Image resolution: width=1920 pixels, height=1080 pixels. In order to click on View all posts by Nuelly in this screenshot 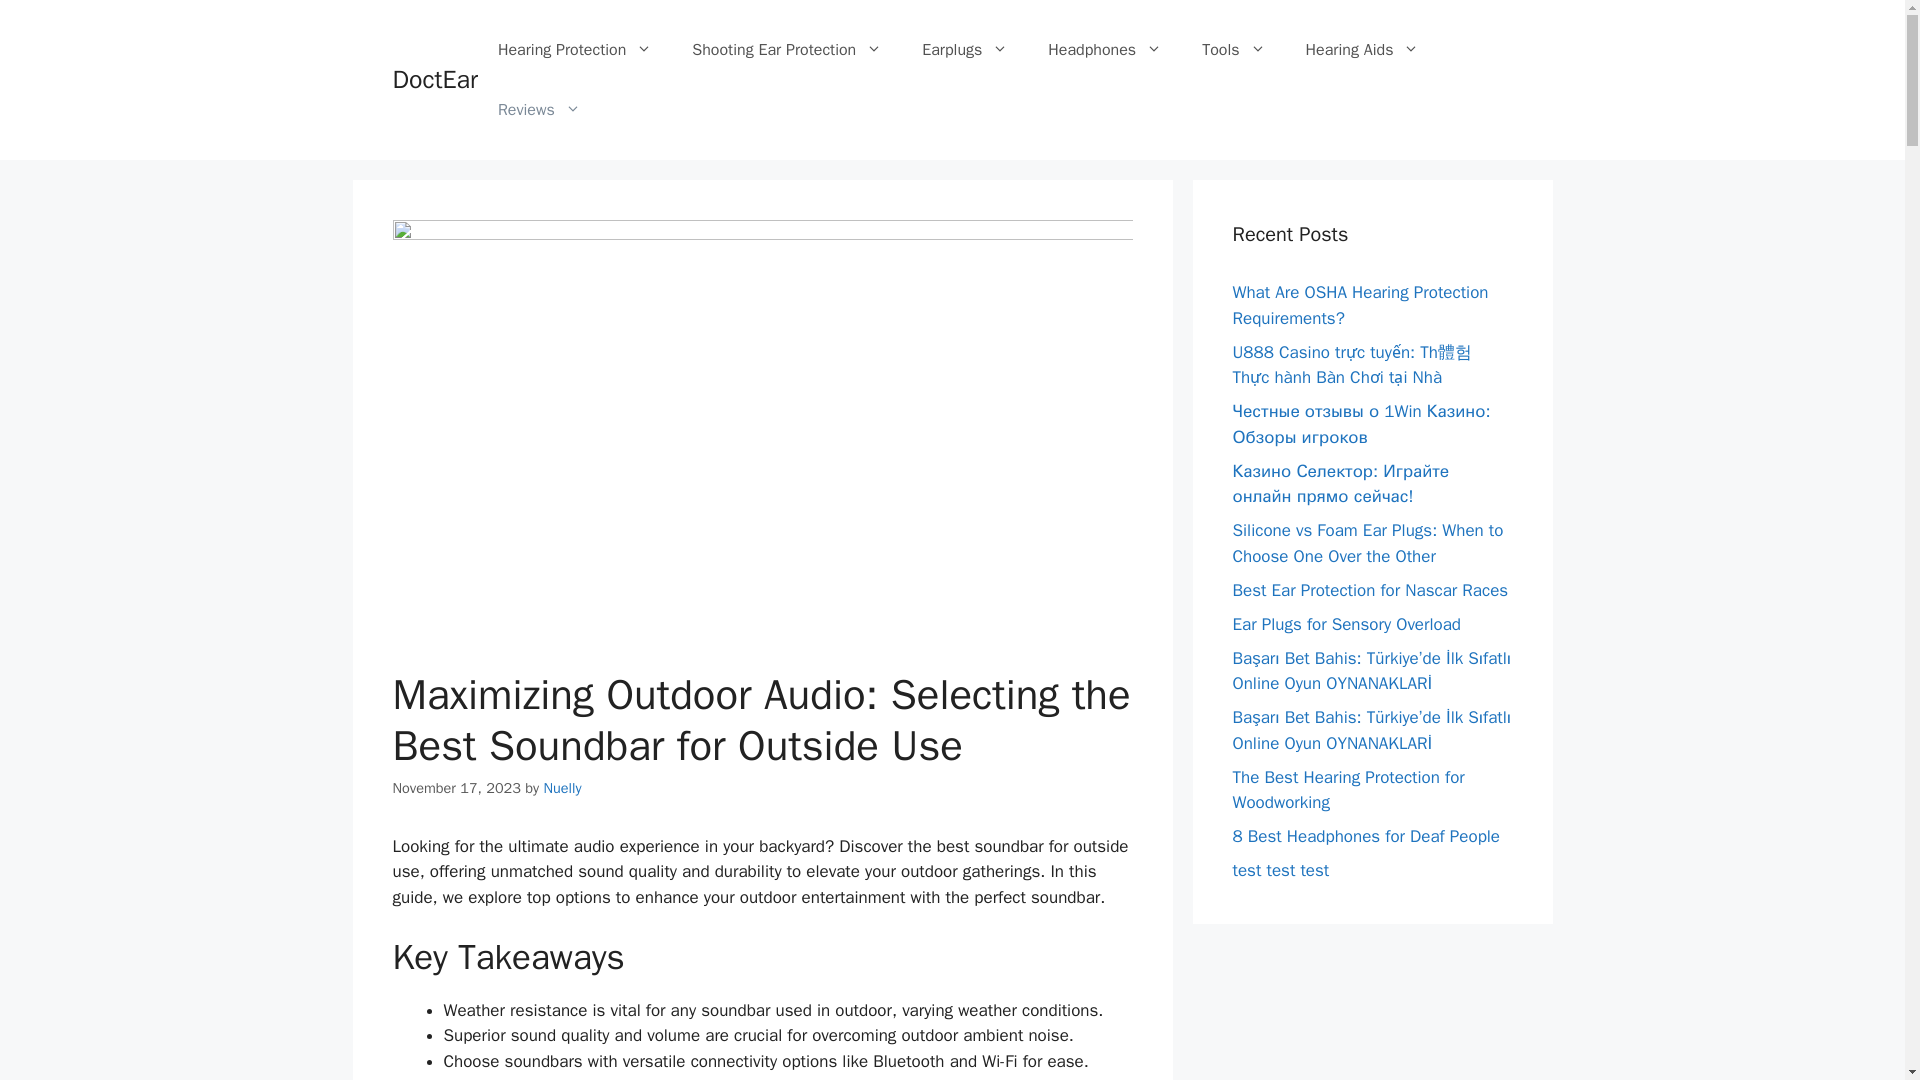, I will do `click(562, 788)`.